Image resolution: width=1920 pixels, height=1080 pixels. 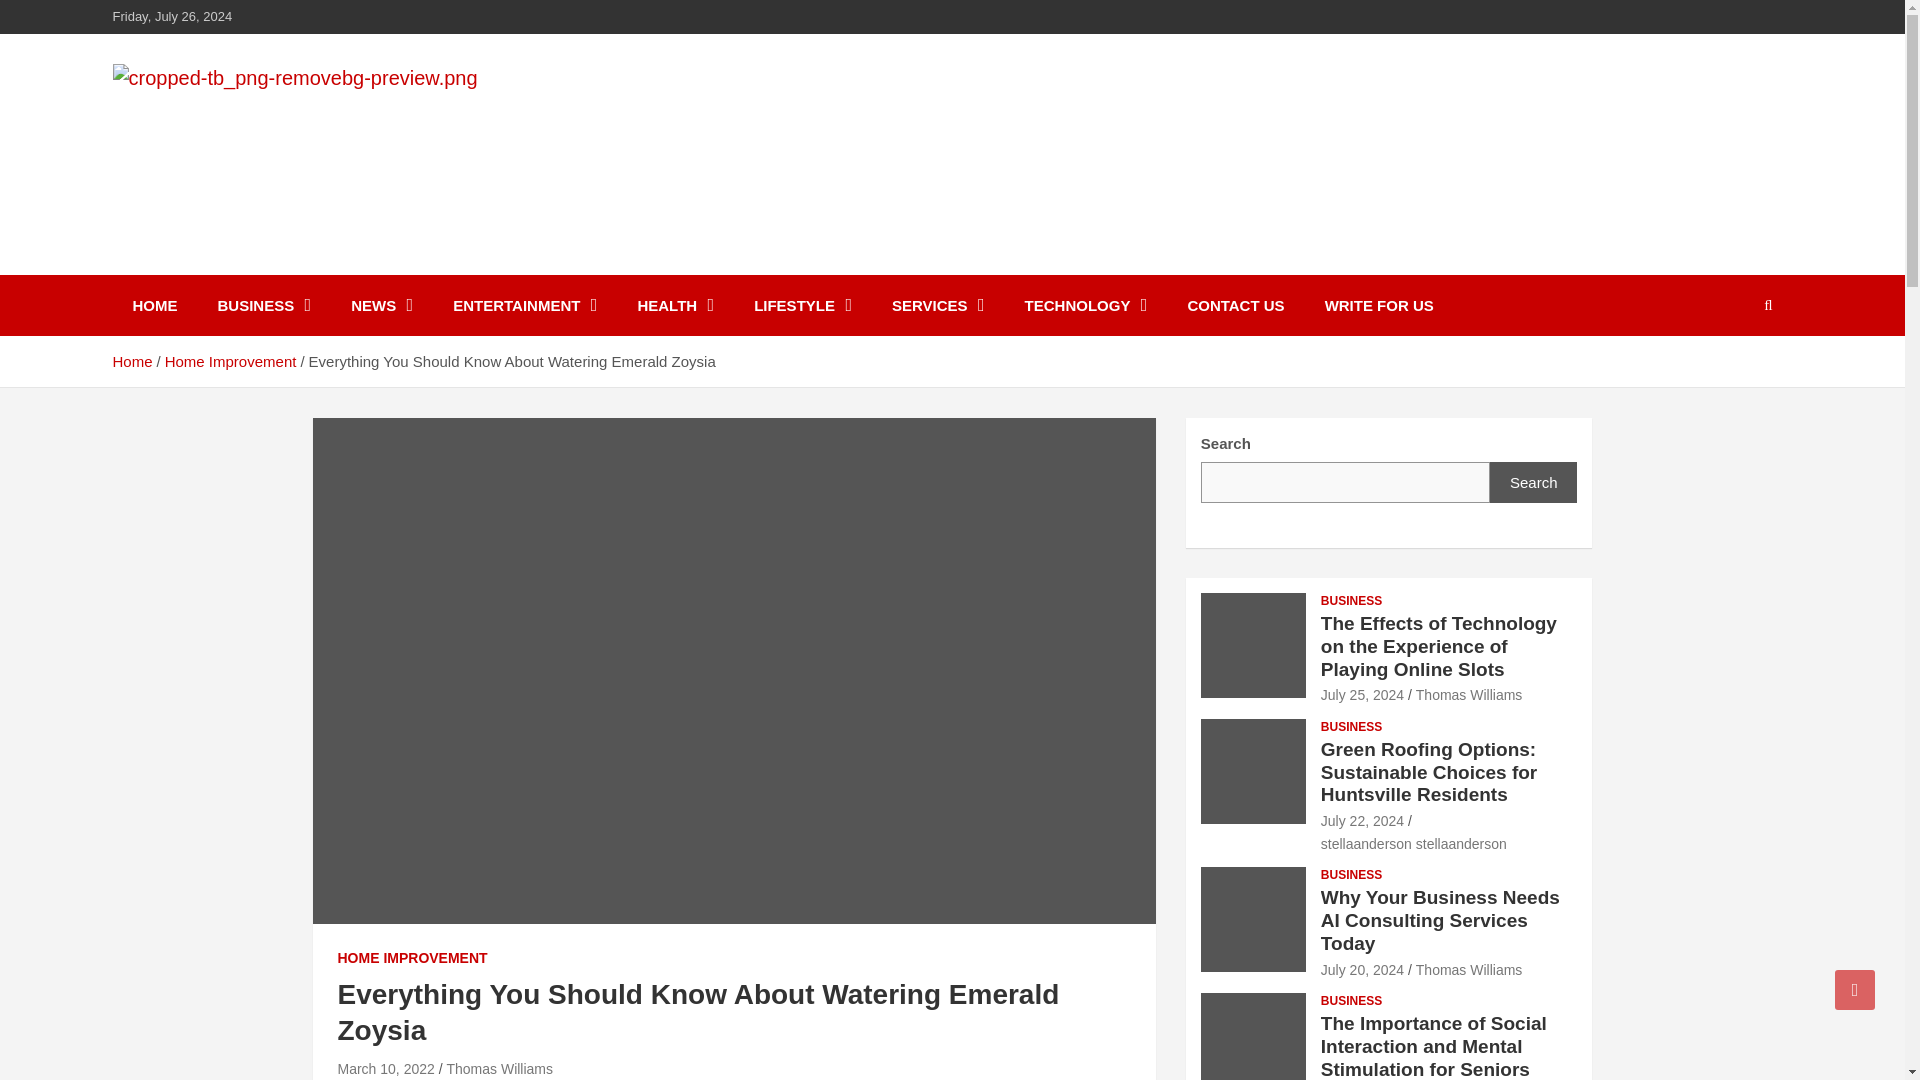 I want to click on HEALTH, so click(x=674, y=305).